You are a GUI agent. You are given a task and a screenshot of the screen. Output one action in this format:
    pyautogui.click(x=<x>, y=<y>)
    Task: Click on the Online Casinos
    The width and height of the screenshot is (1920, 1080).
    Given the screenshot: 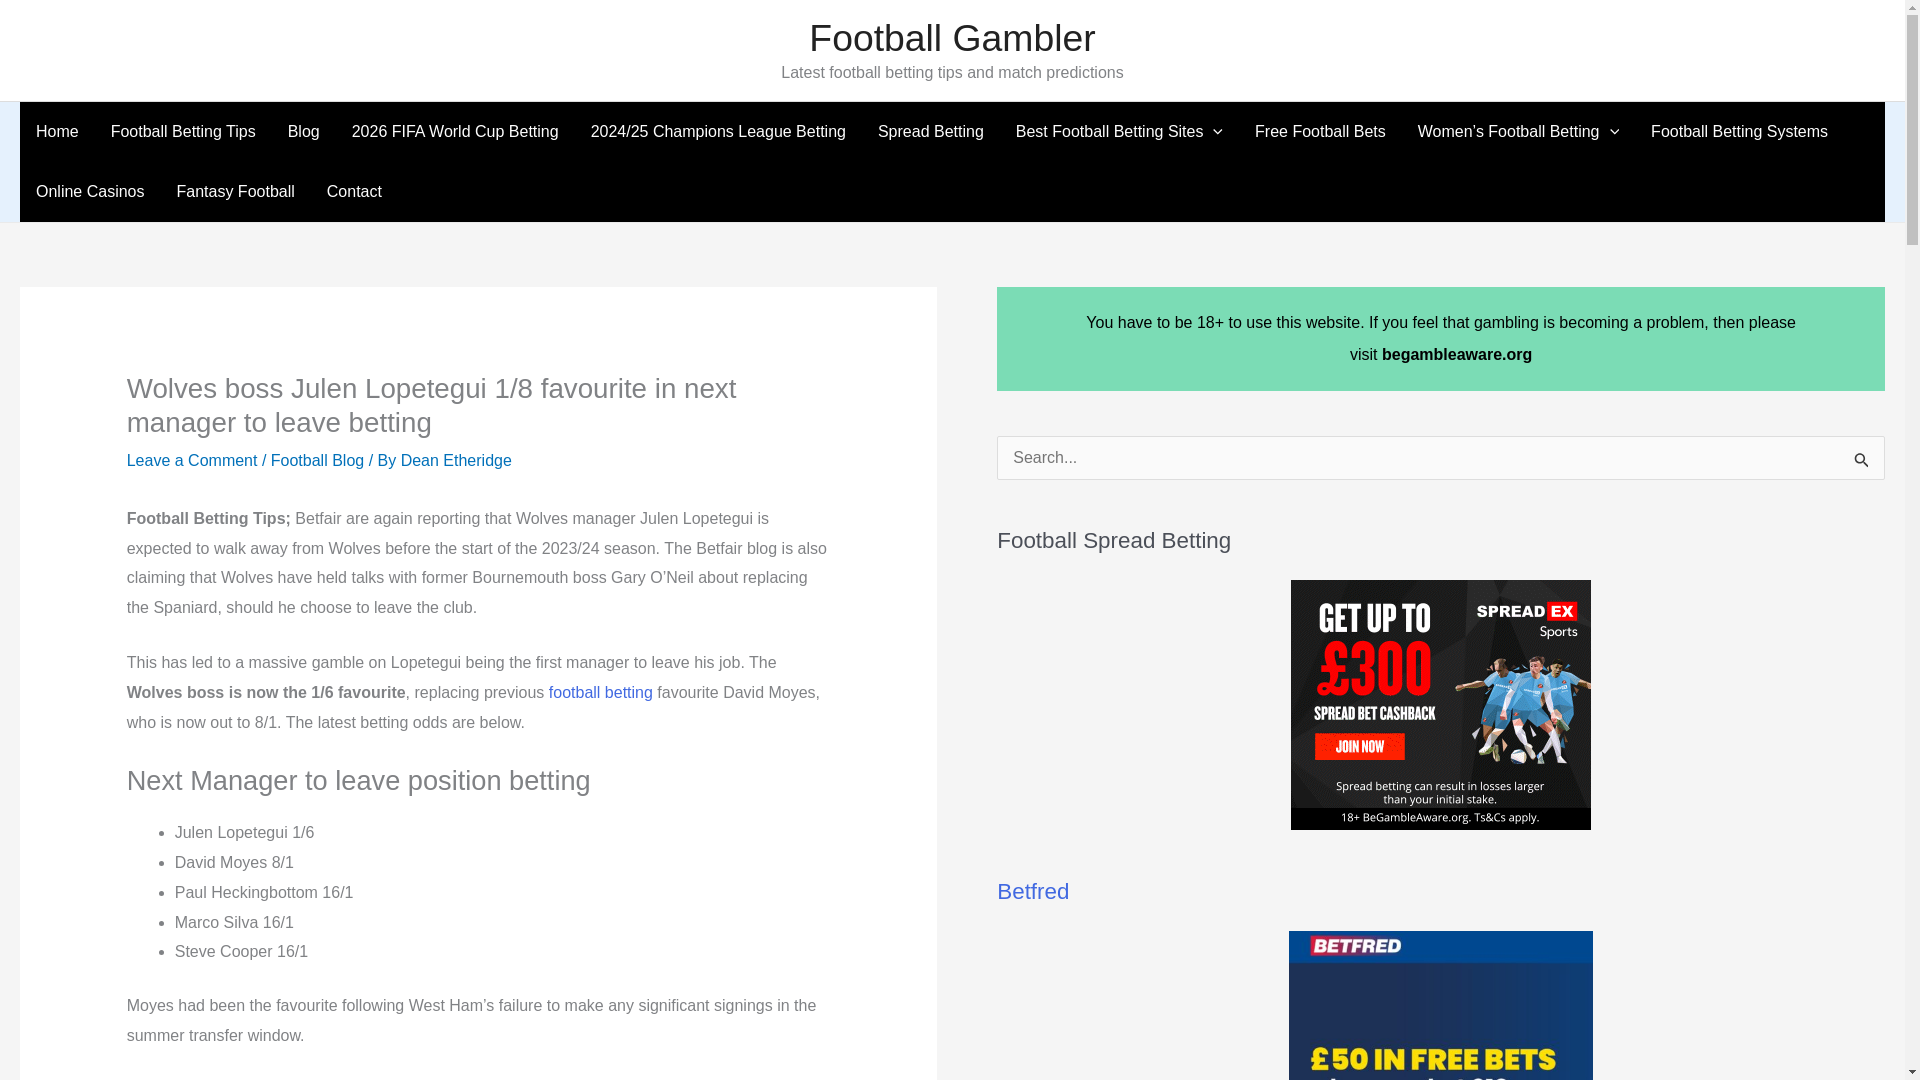 What is the action you would take?
    pyautogui.click(x=90, y=192)
    